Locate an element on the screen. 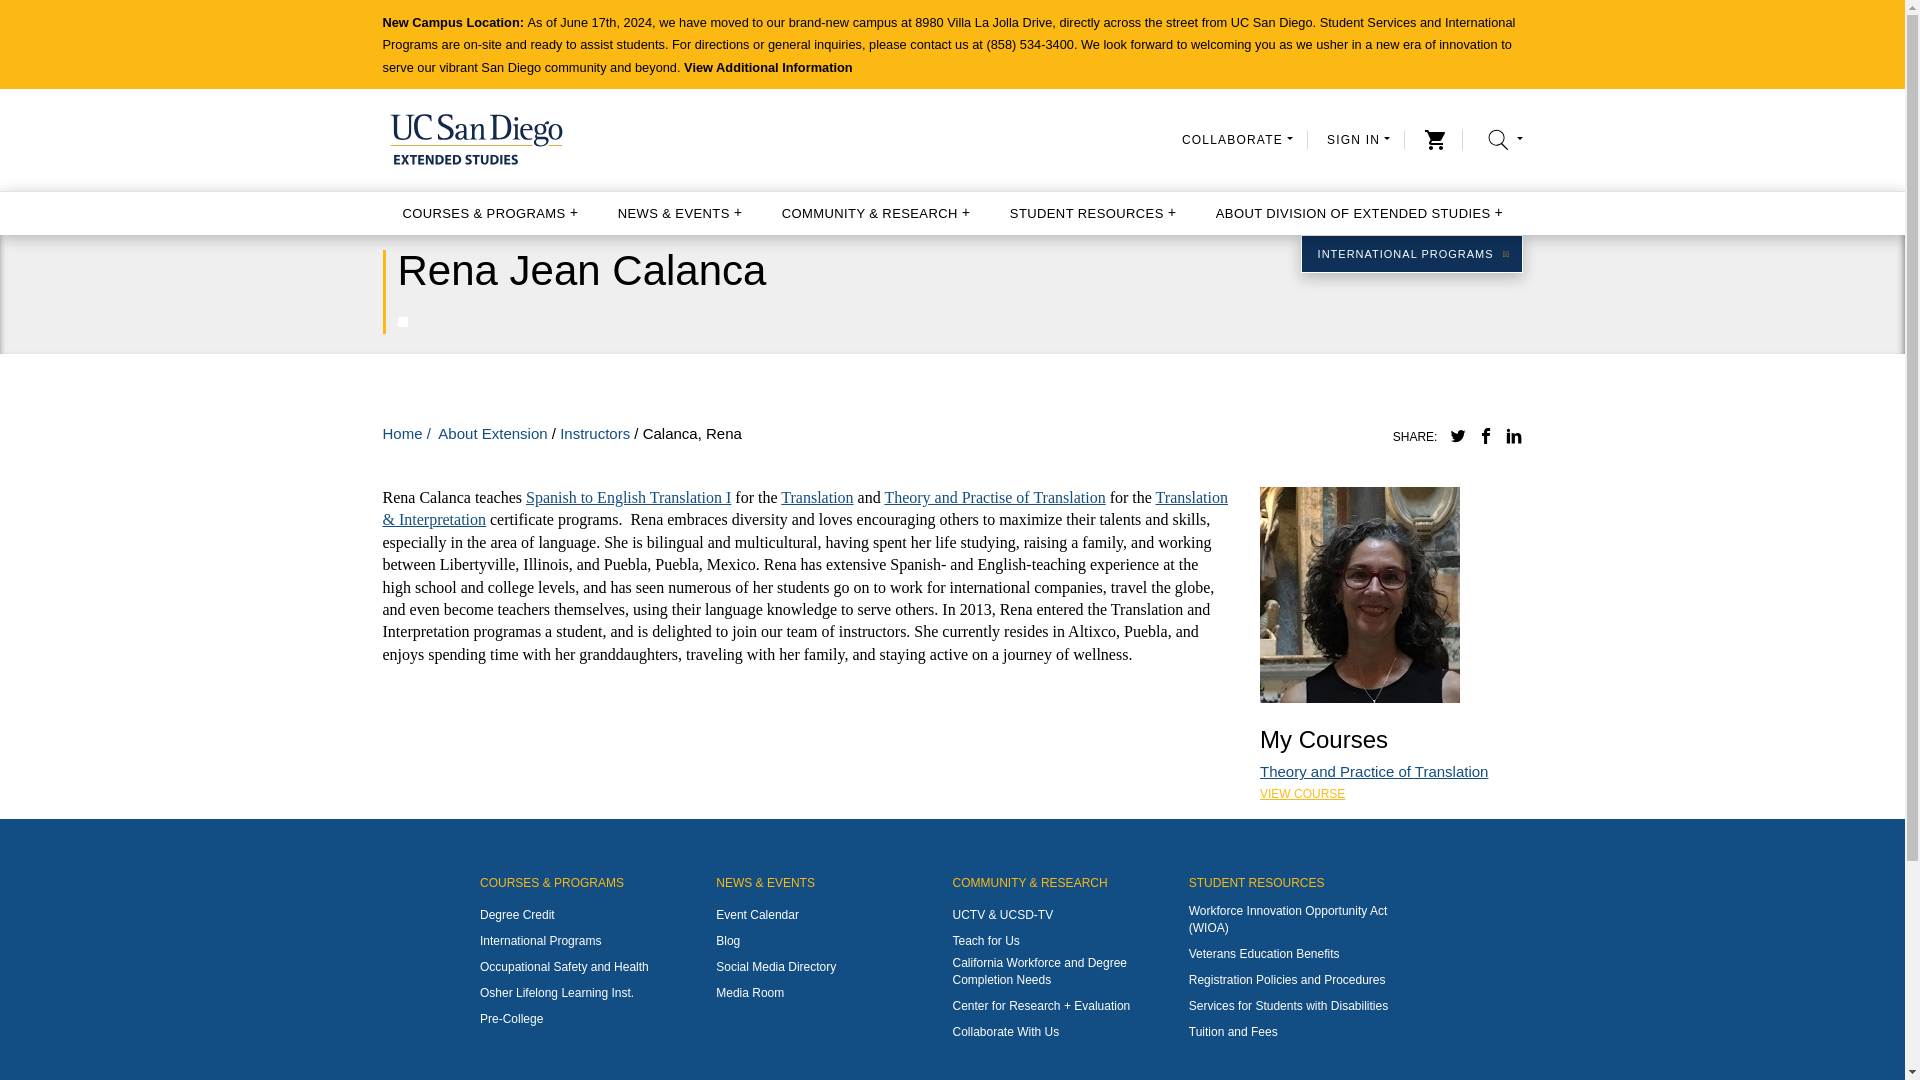 The width and height of the screenshot is (1920, 1080). SIGN IN is located at coordinates (1358, 139).